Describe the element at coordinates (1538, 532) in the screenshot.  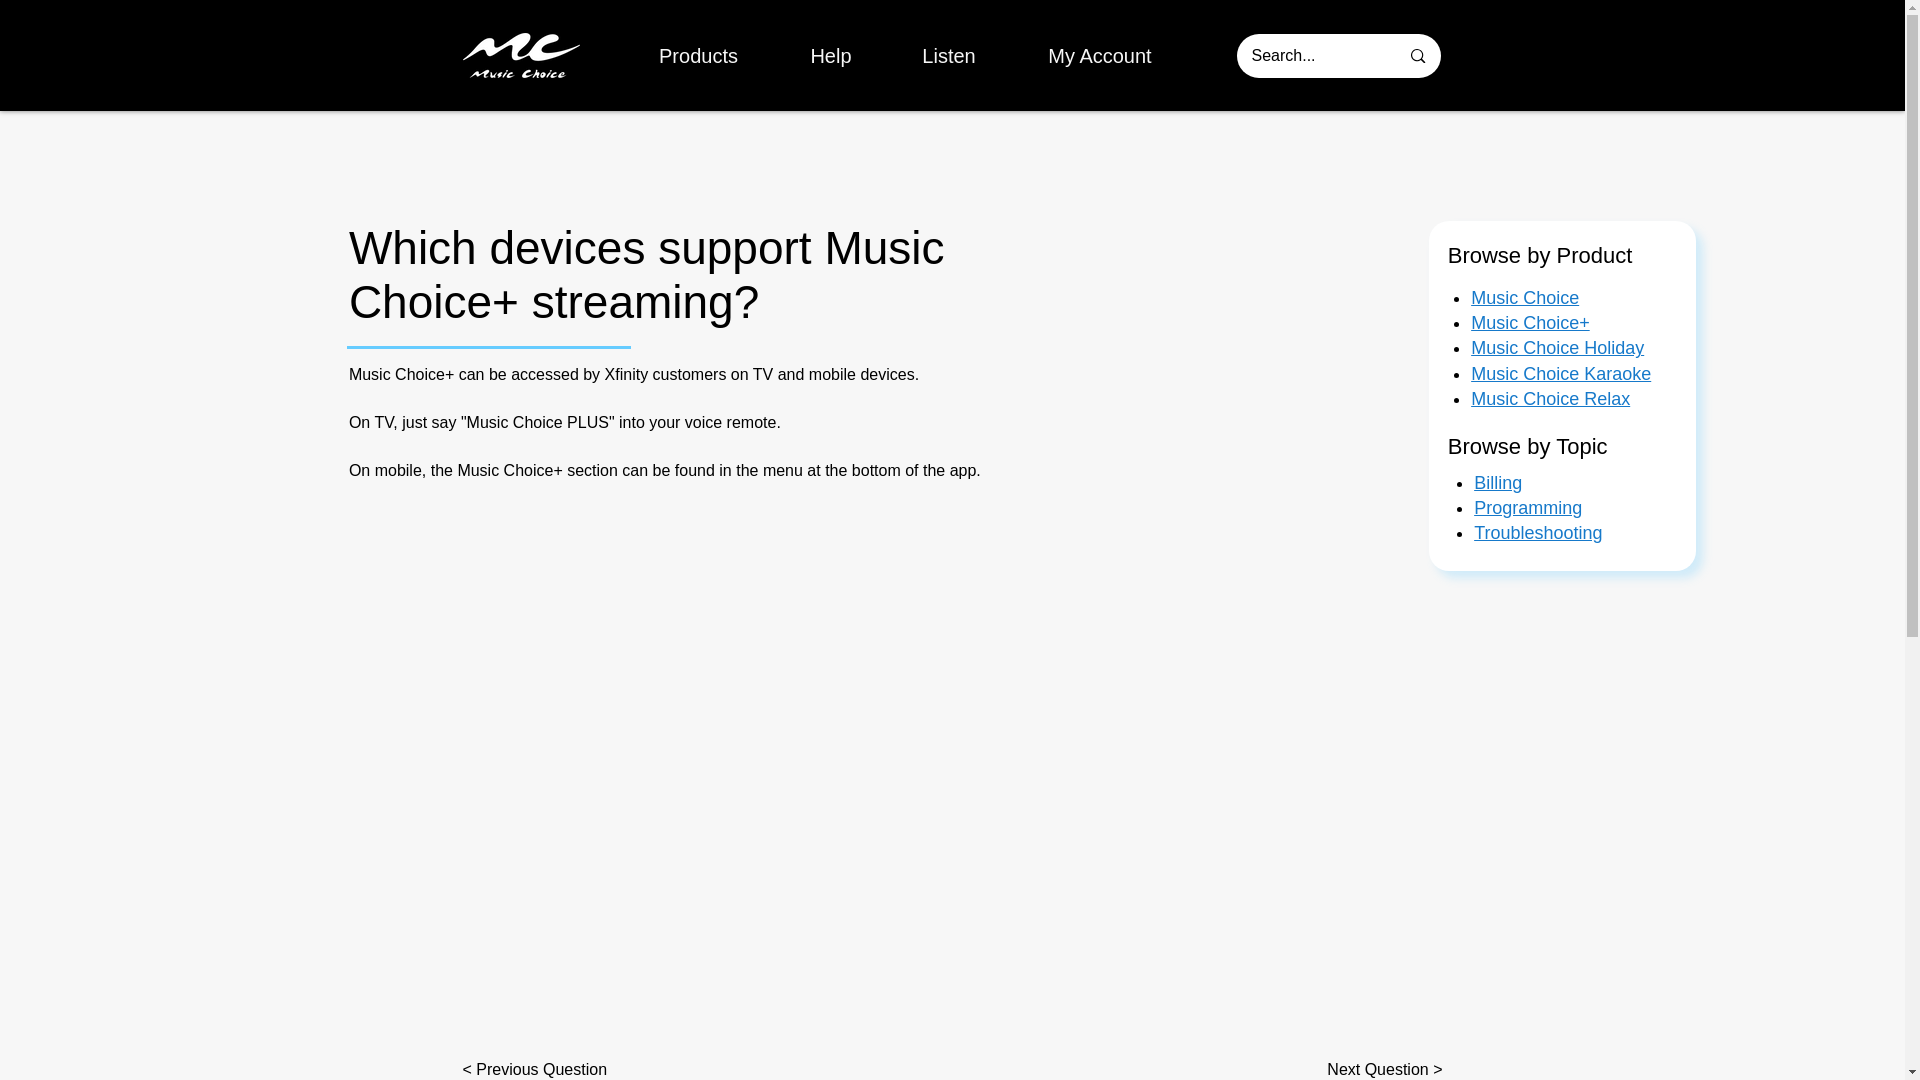
I see `Troubleshooting` at that location.